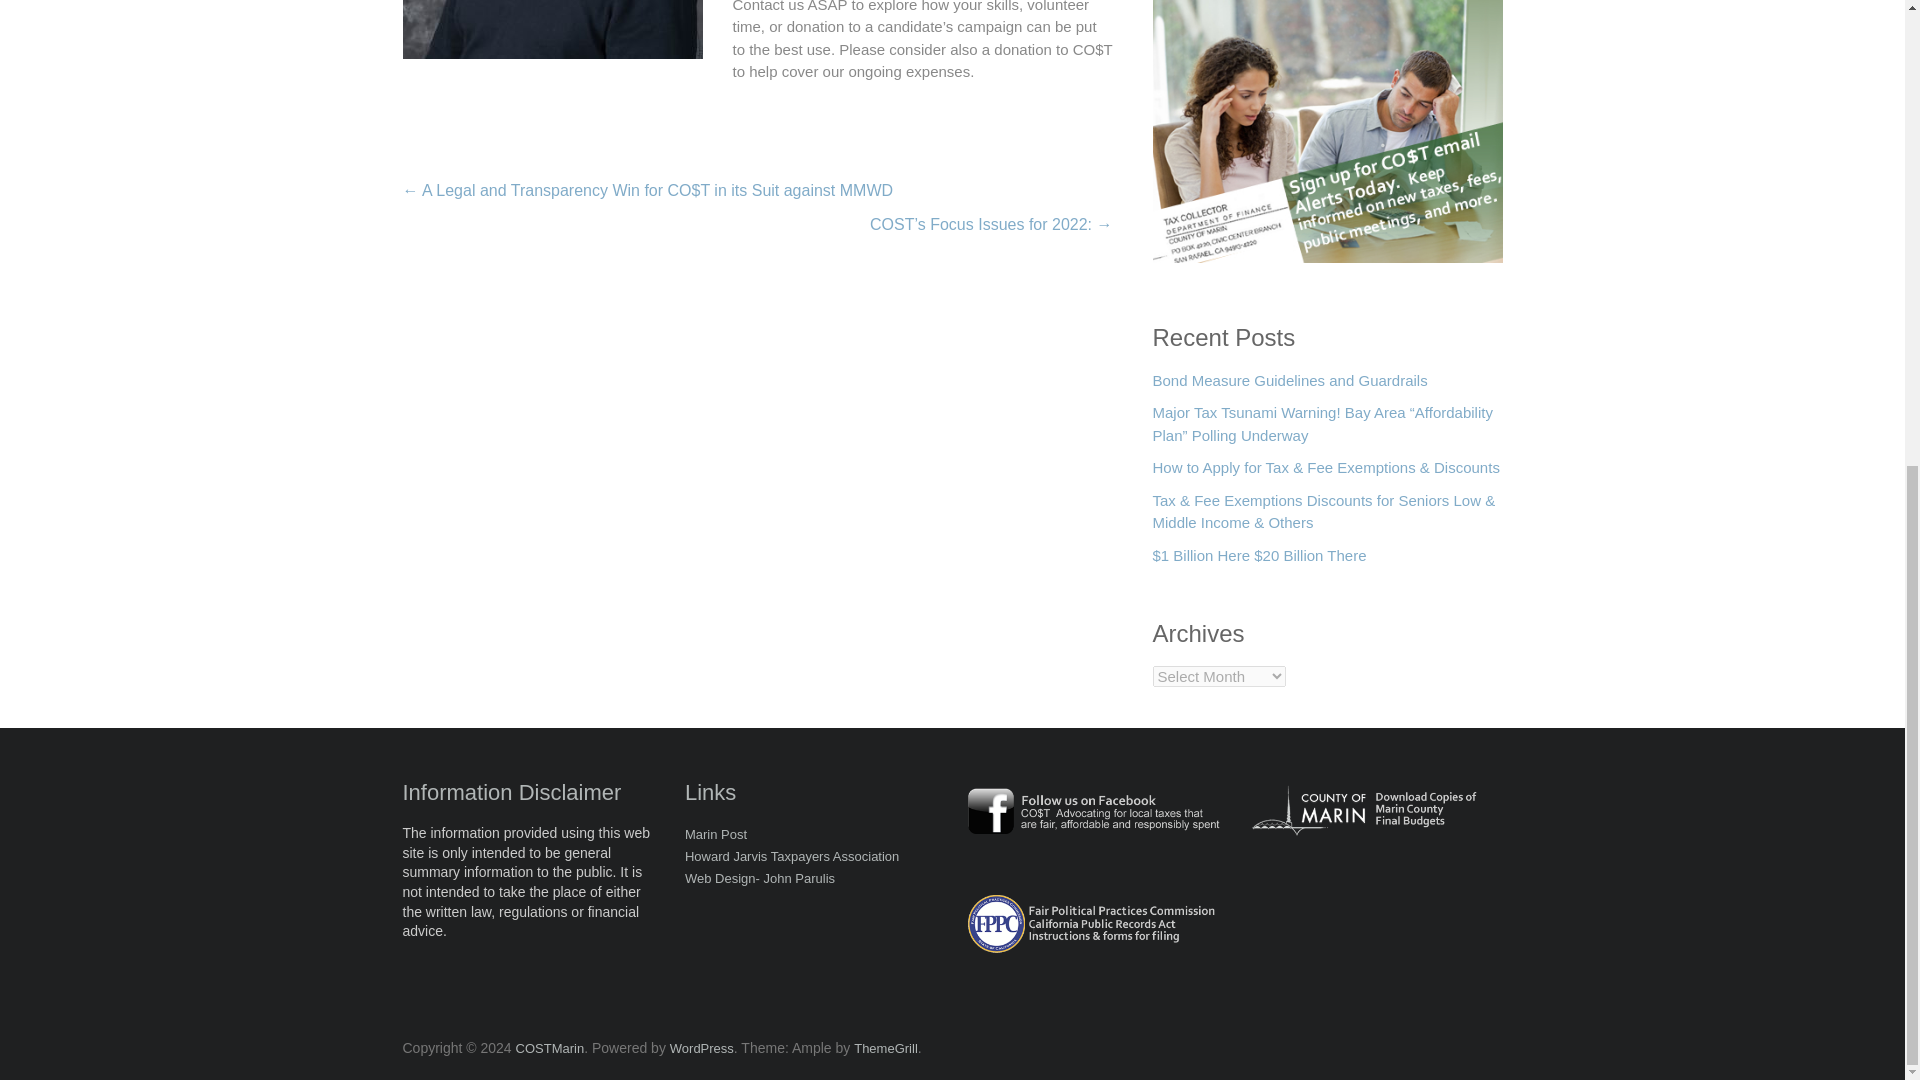 Image resolution: width=1920 pixels, height=1080 pixels. What do you see at coordinates (550, 1048) in the screenshot?
I see `COSTMarin` at bounding box center [550, 1048].